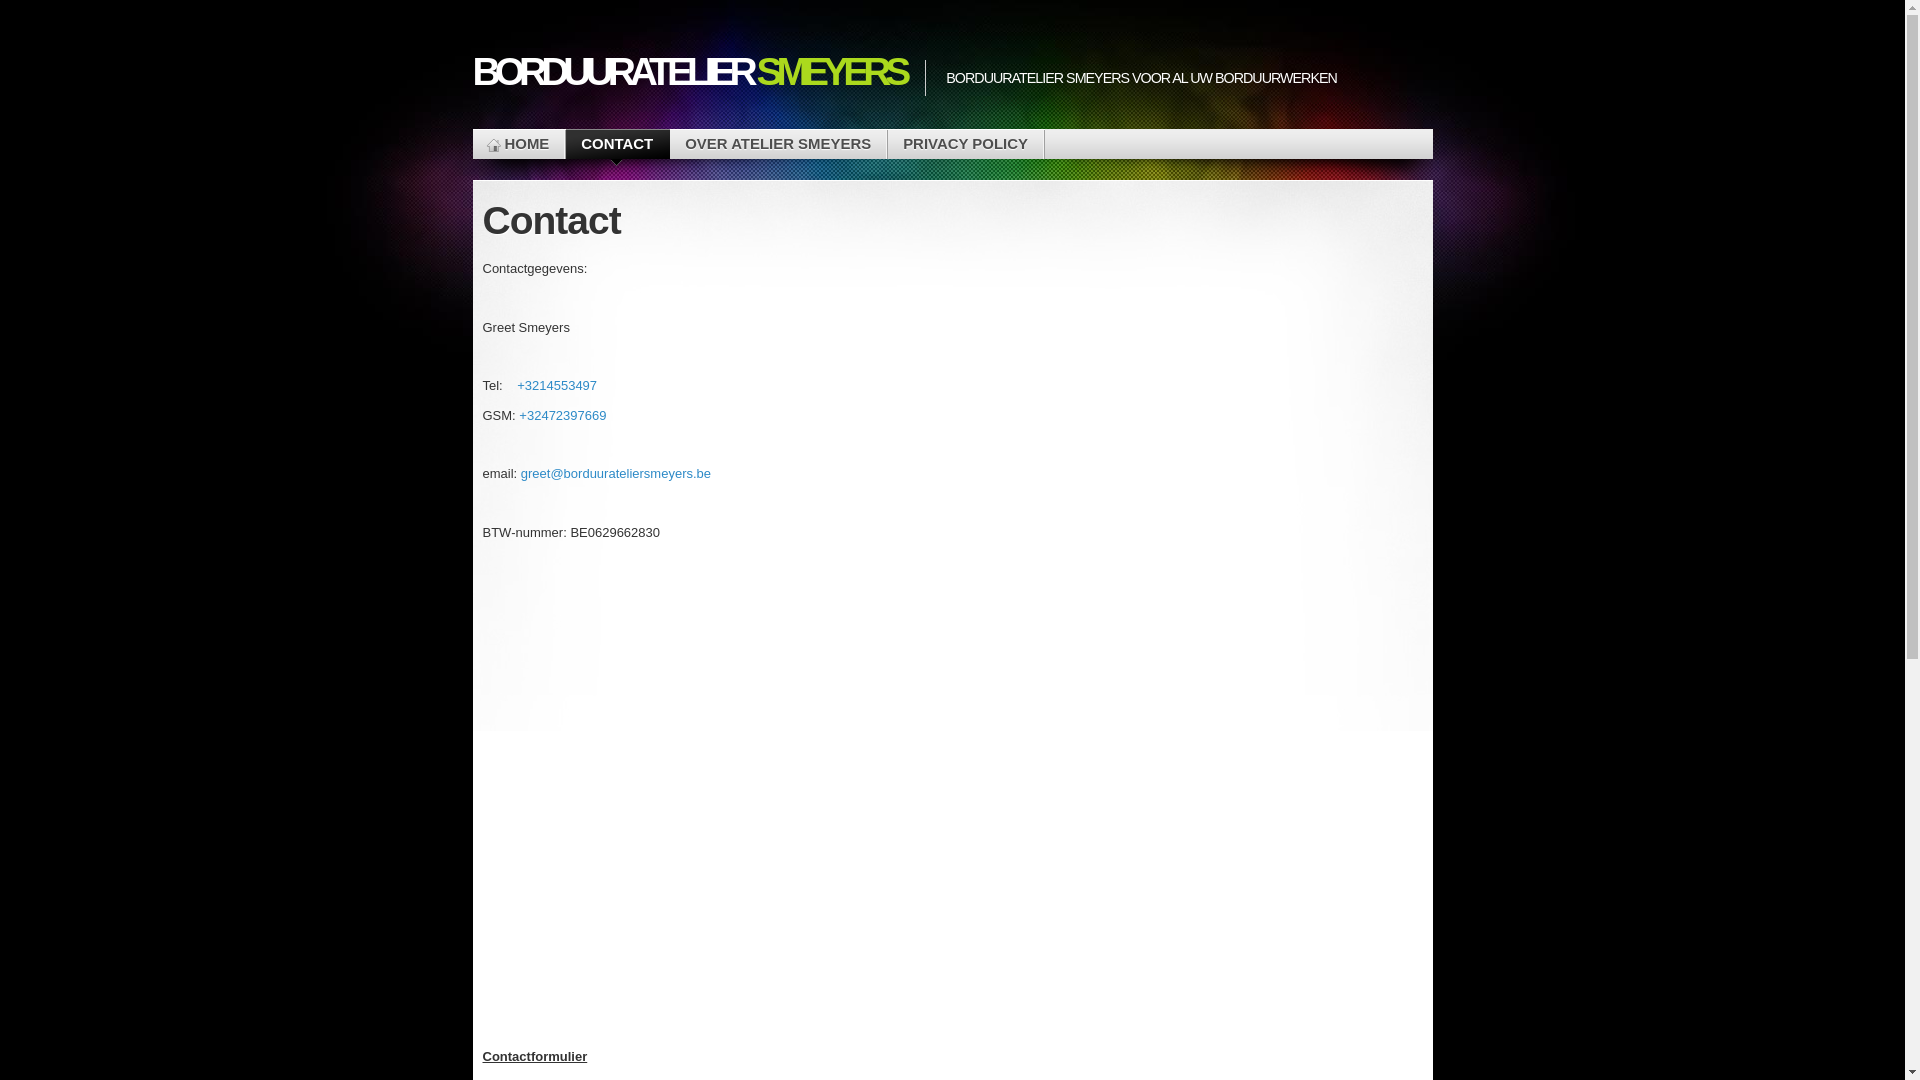  Describe the element at coordinates (616, 474) in the screenshot. I see `greet@borduurateliersmeyers.be` at that location.